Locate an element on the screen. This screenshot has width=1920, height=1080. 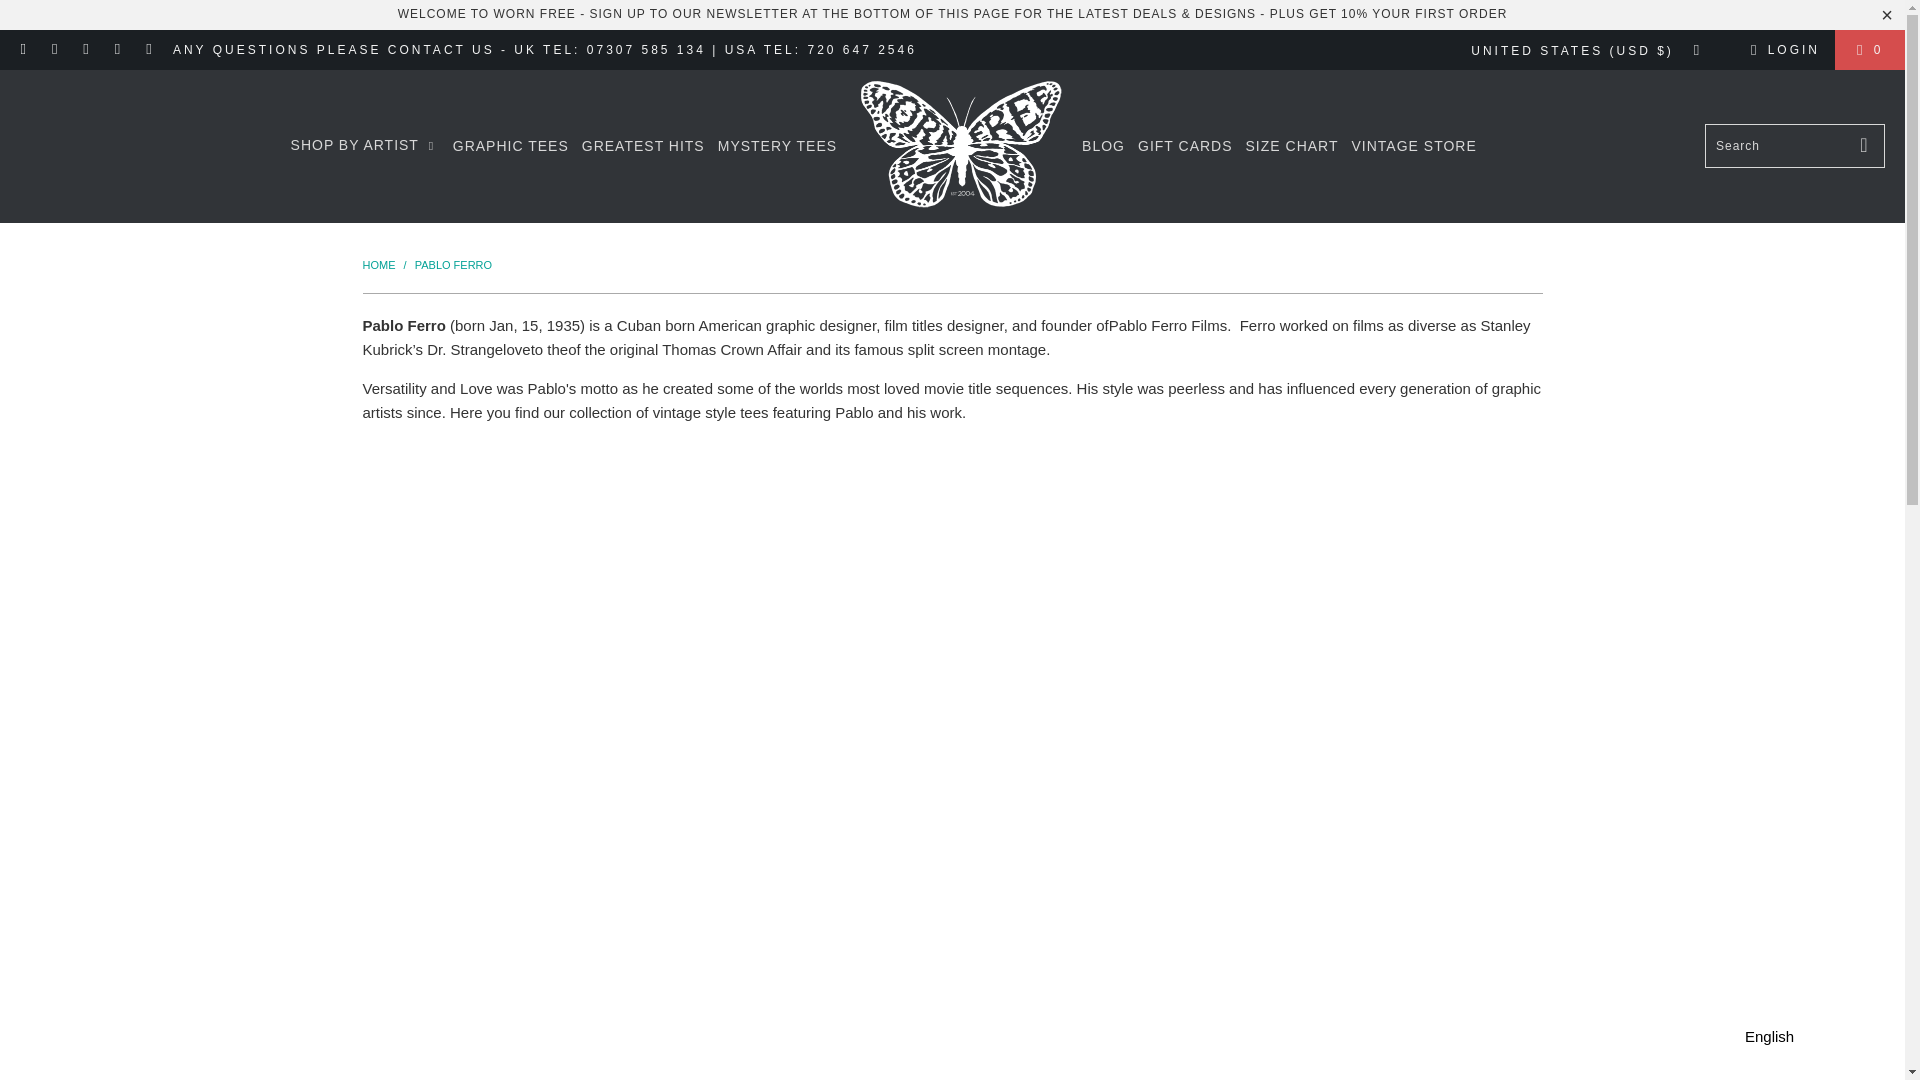
Worn Free is located at coordinates (958, 146).